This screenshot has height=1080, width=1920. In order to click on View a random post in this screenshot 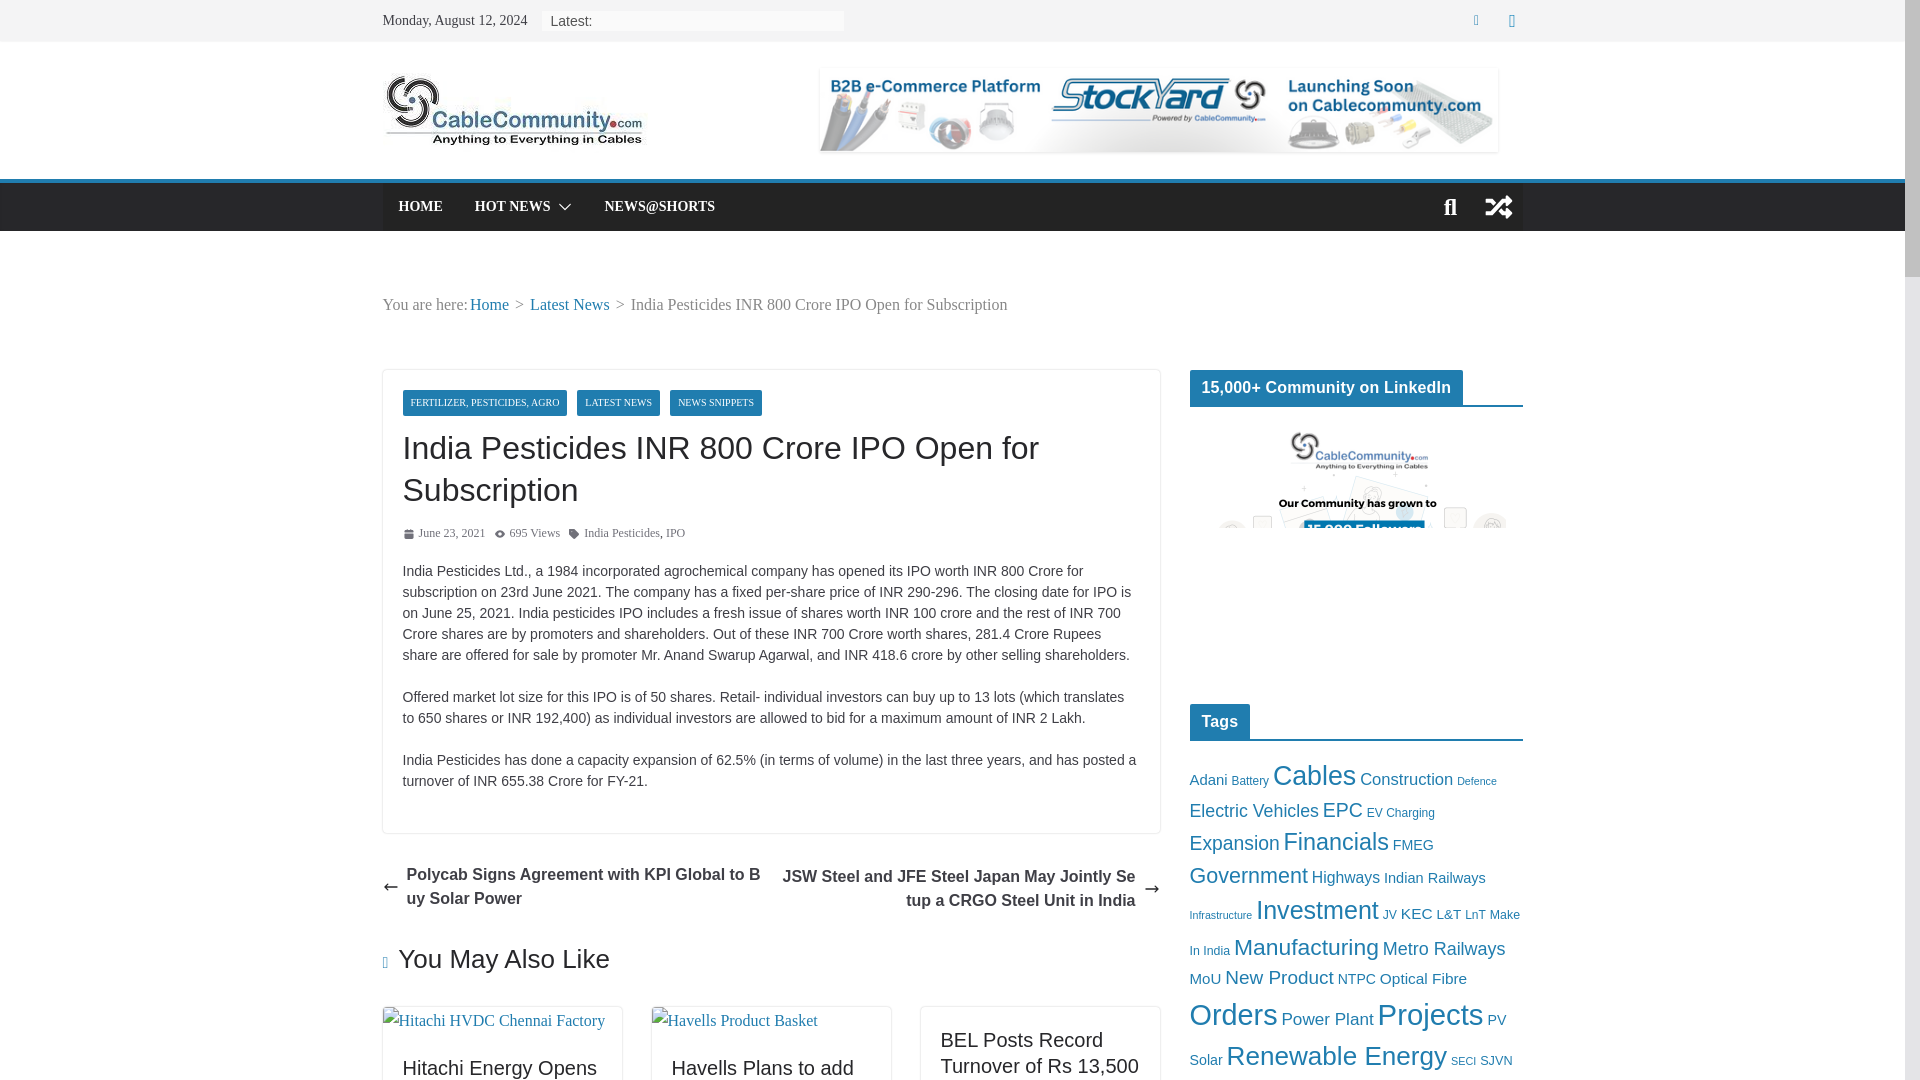, I will do `click(1498, 206)`.